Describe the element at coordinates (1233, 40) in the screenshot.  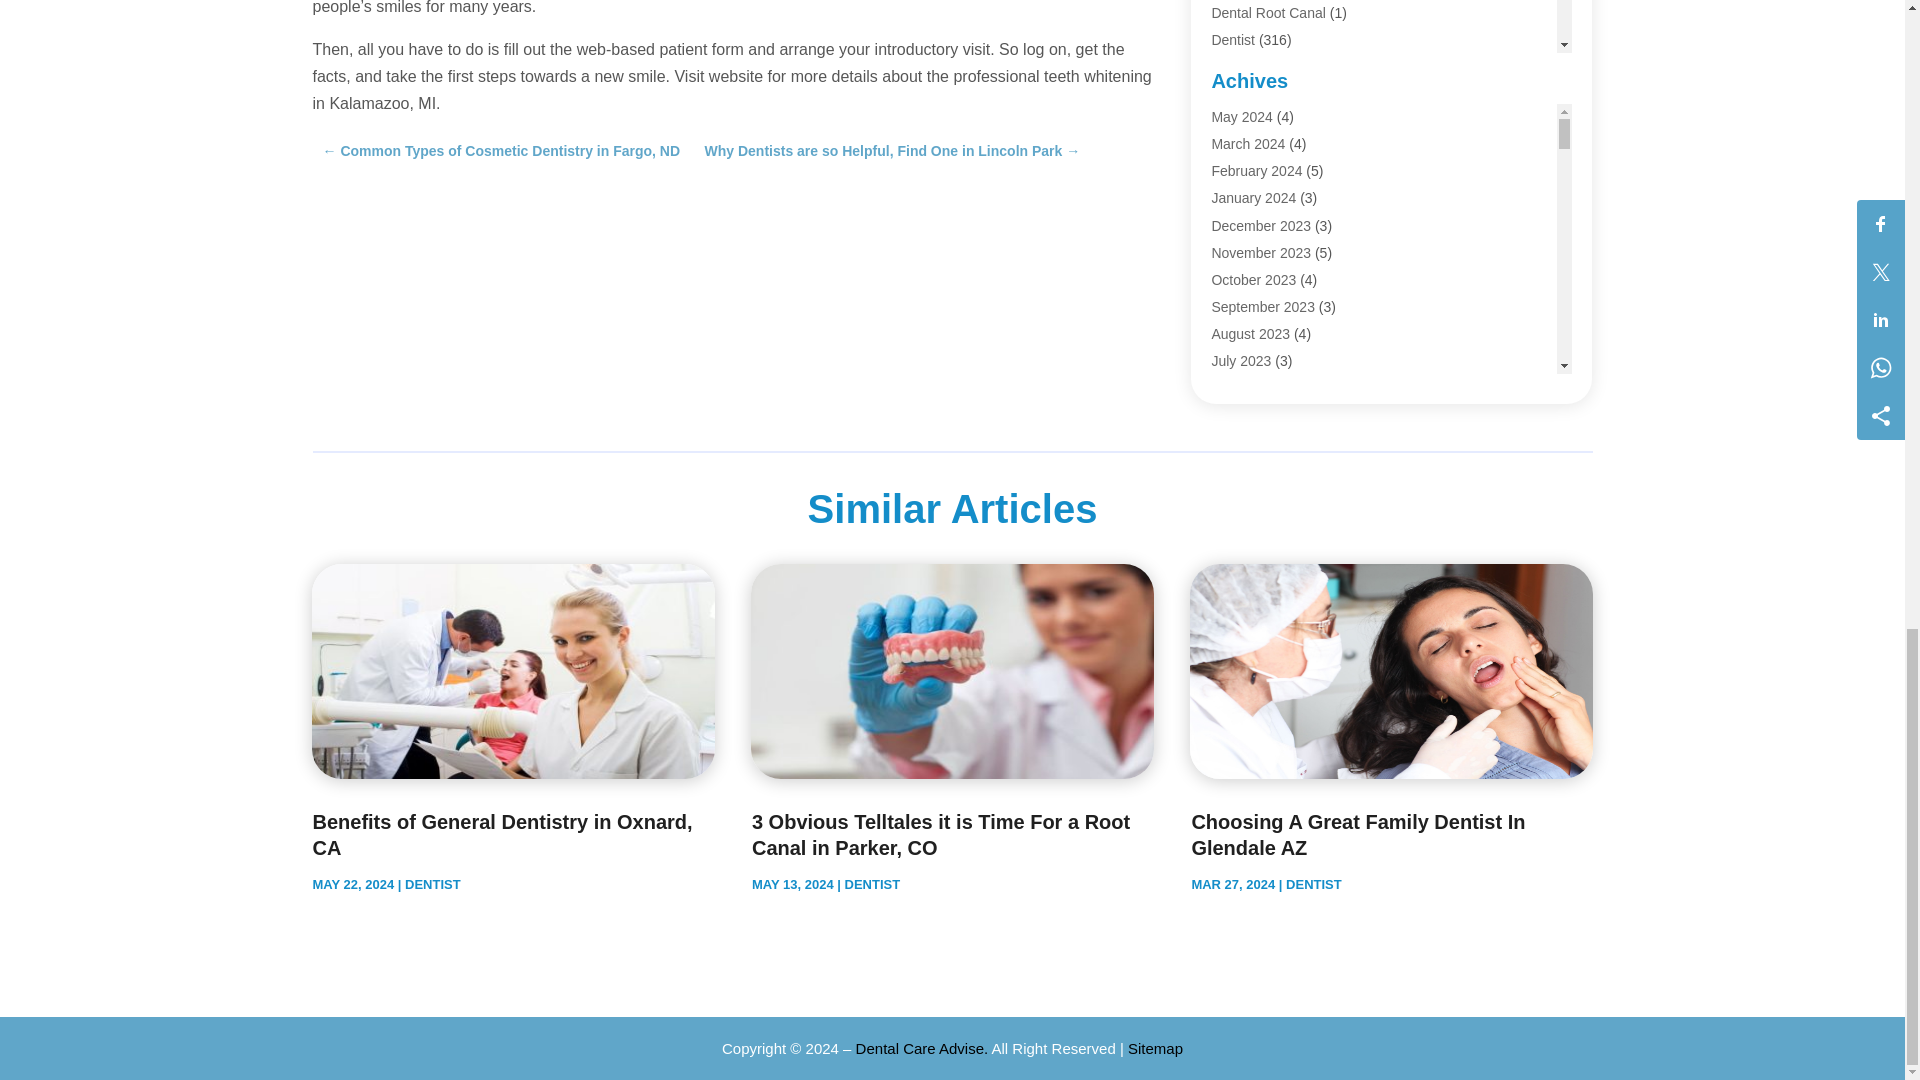
I see `Dentist` at that location.